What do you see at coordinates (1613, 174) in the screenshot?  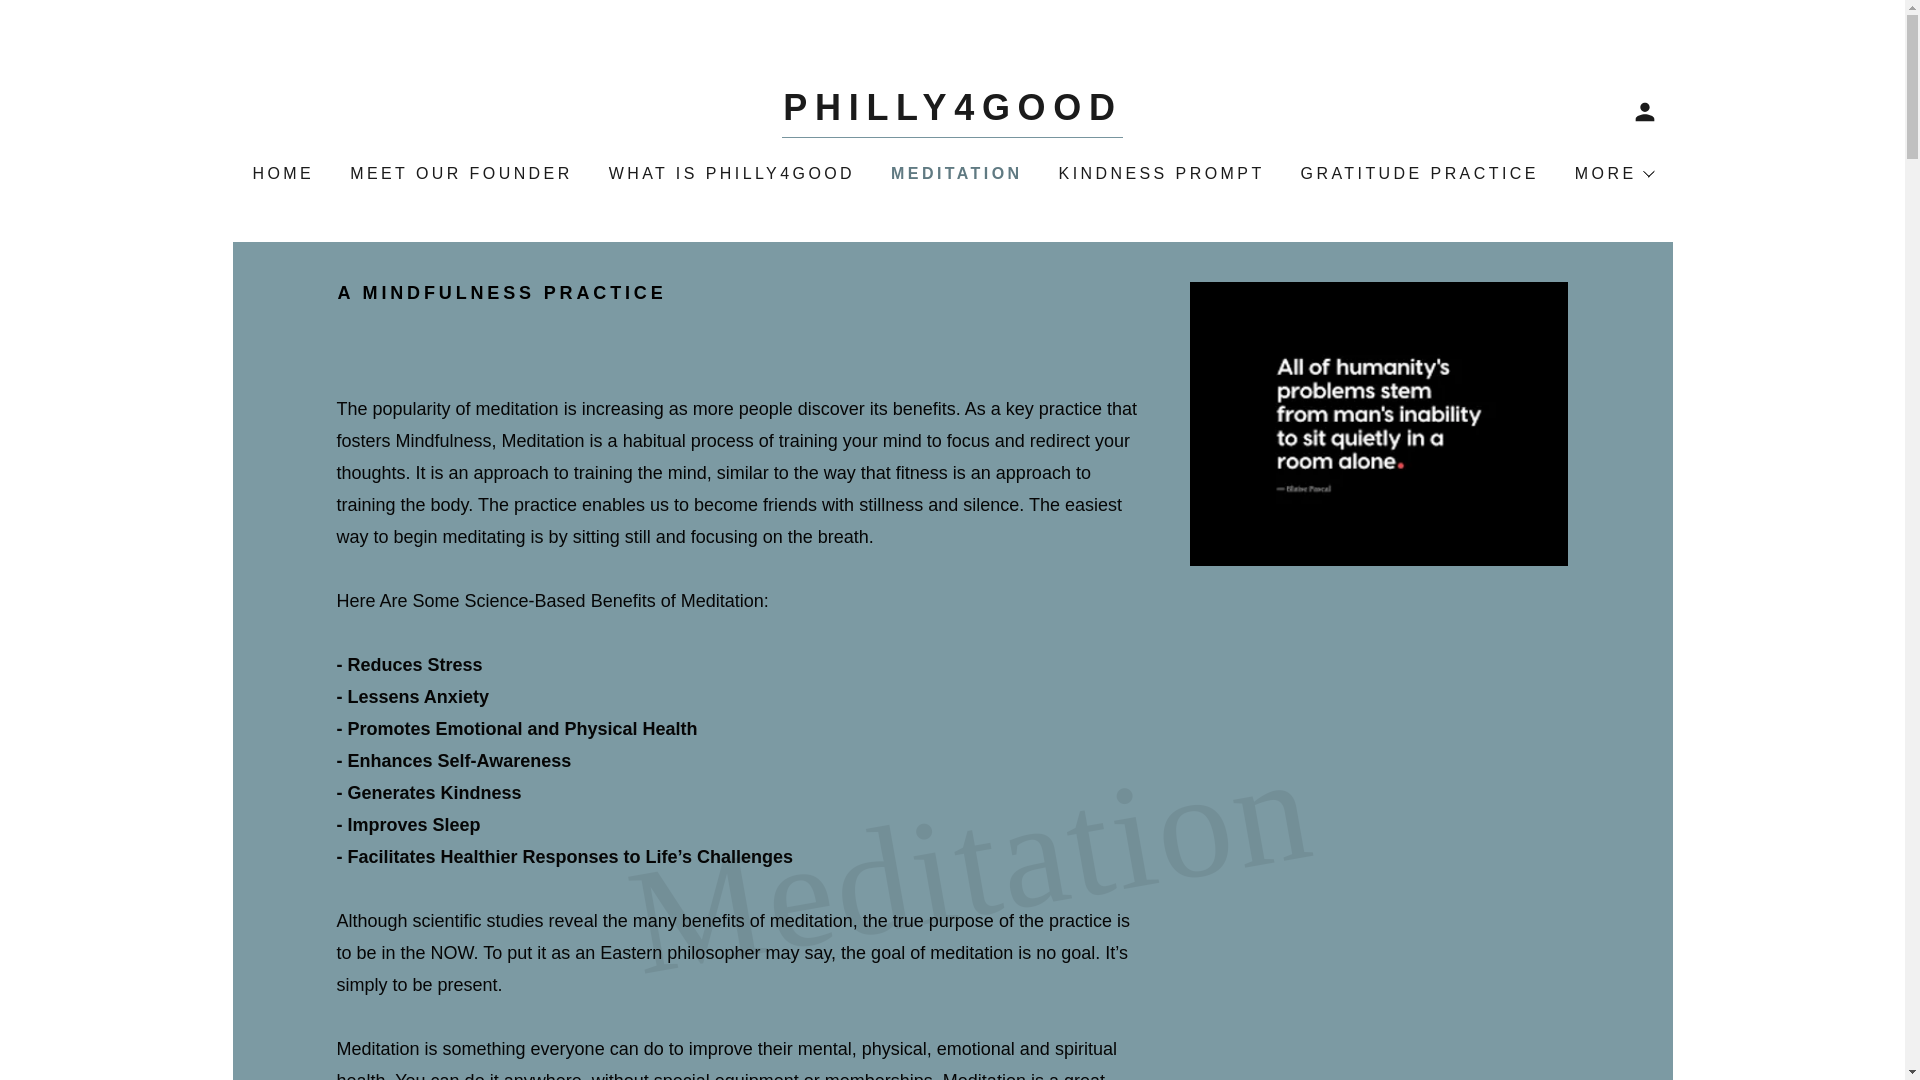 I see `MORE` at bounding box center [1613, 174].